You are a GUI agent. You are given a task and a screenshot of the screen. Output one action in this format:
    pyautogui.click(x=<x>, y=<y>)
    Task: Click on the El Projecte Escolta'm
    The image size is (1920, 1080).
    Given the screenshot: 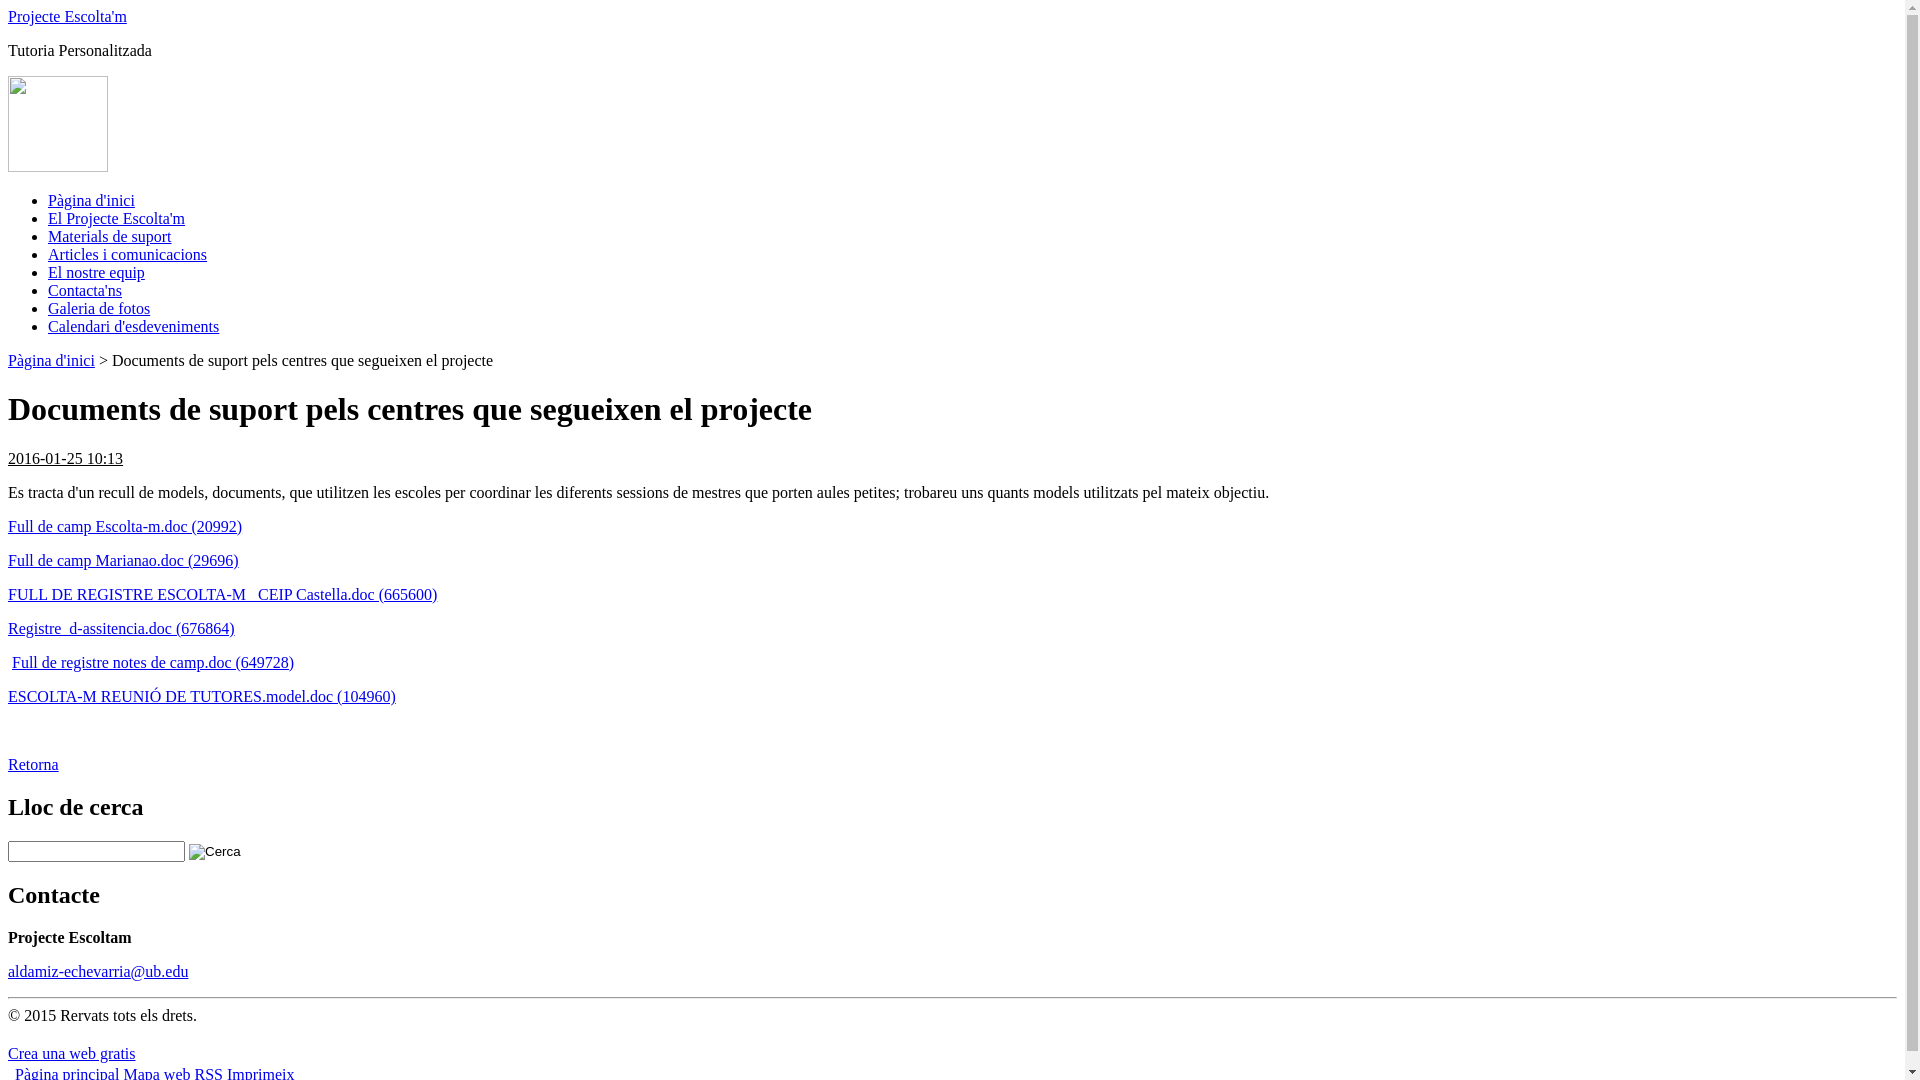 What is the action you would take?
    pyautogui.click(x=116, y=218)
    